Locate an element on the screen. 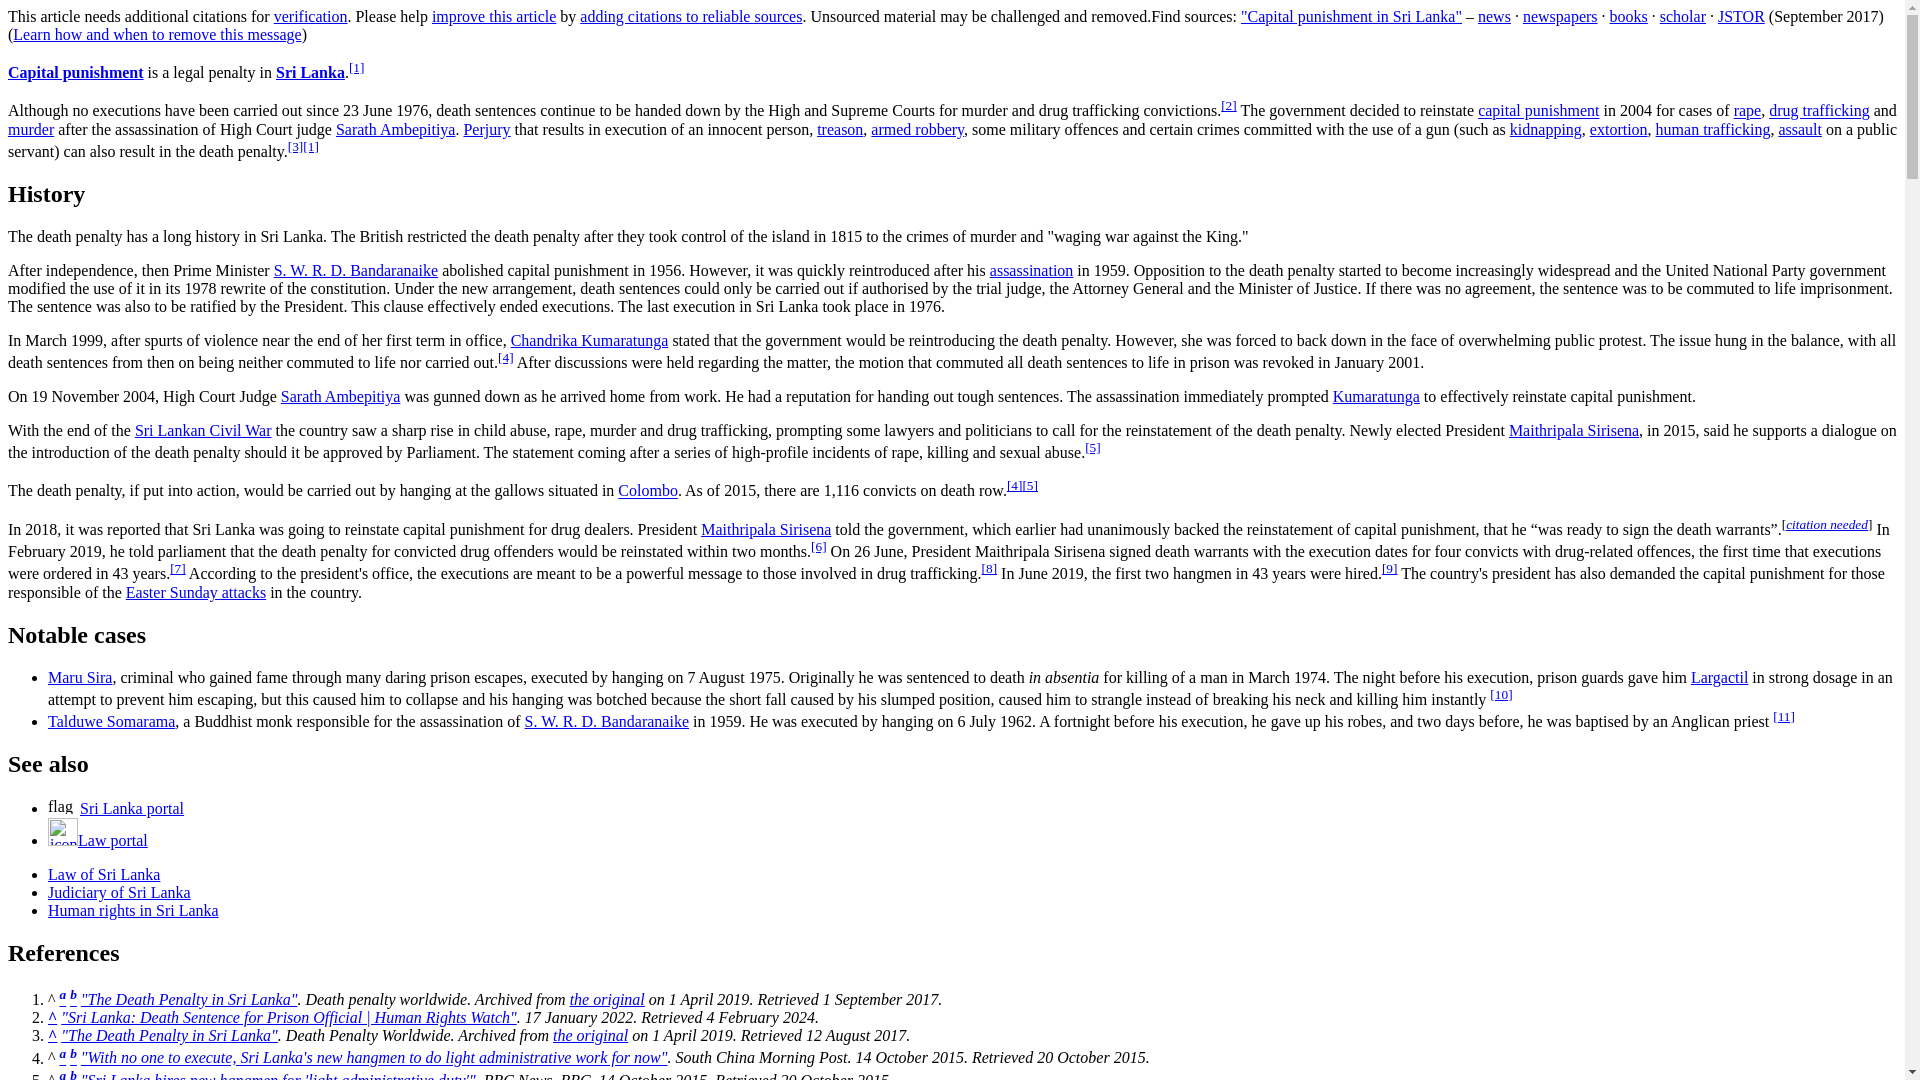 The image size is (1920, 1080). rape is located at coordinates (1748, 110).